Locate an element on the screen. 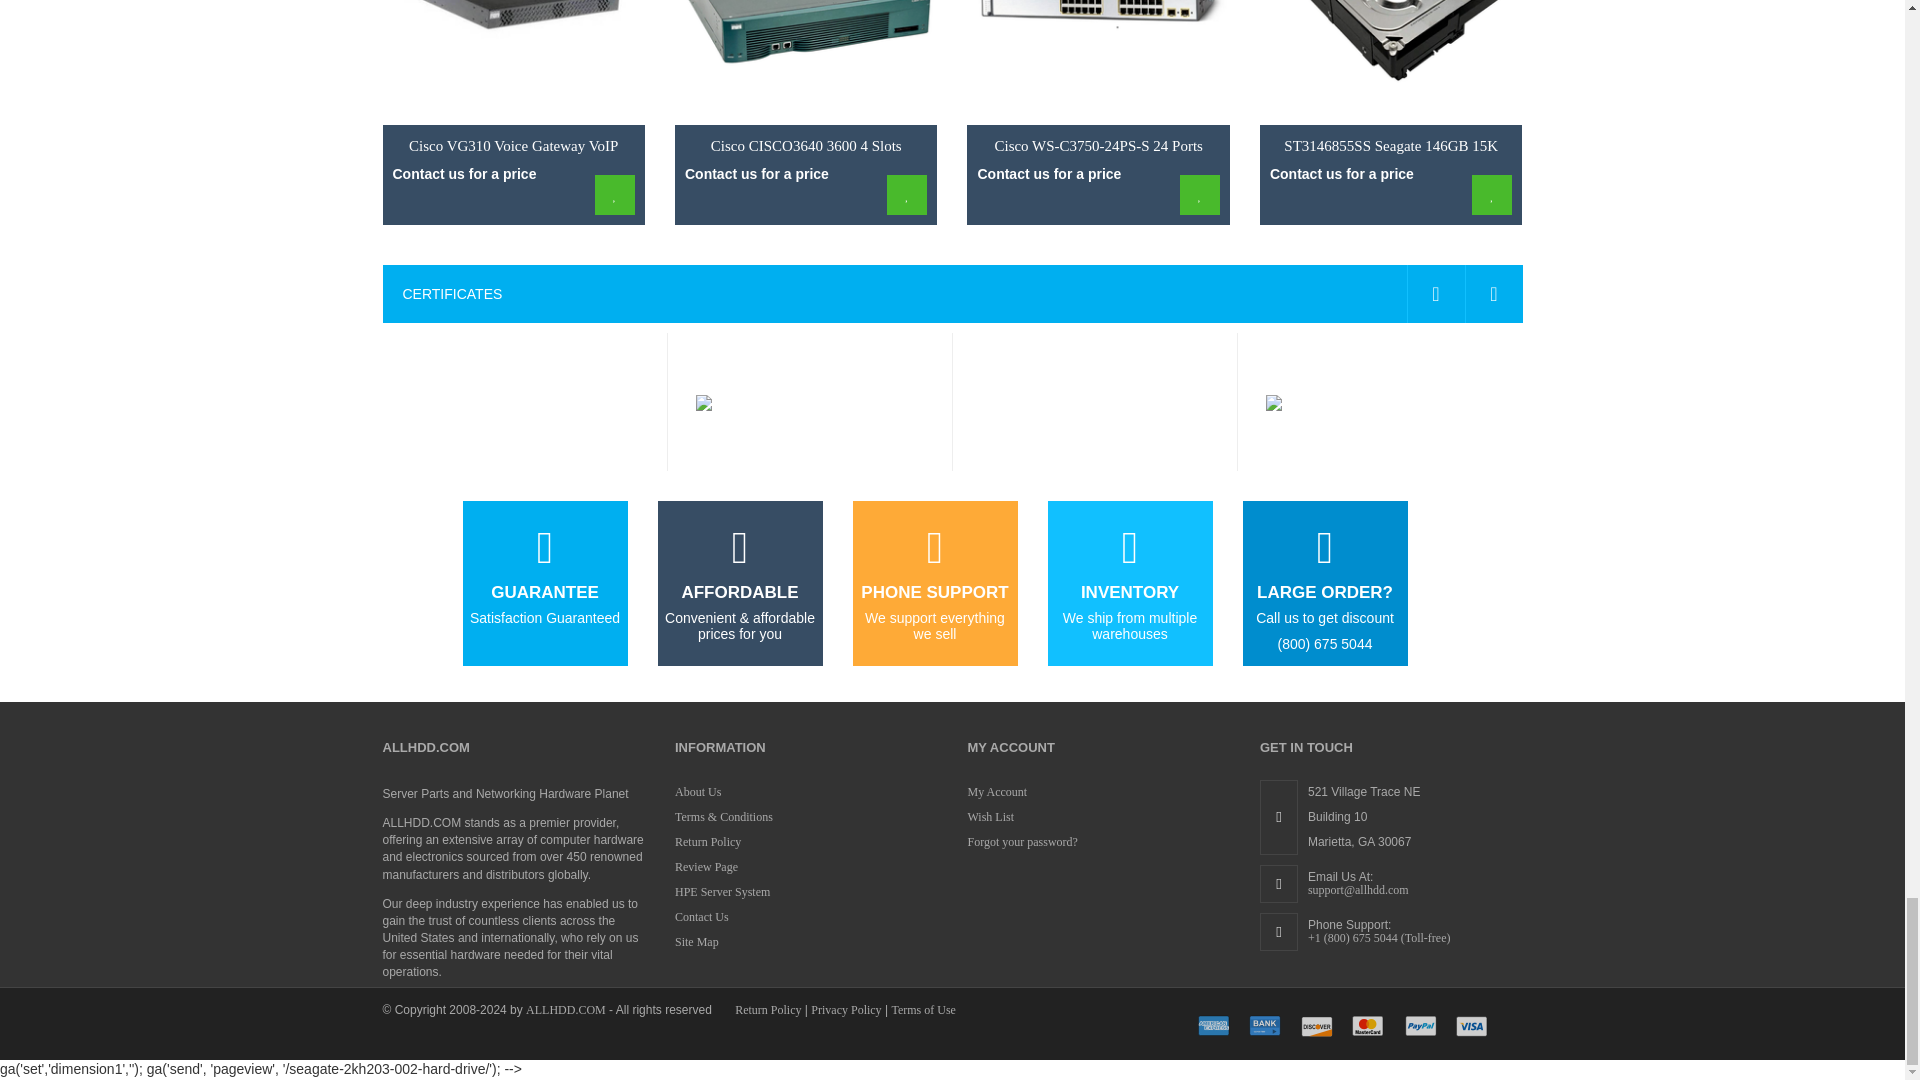  Cisco VG310 VoIP Phone Adapter is located at coordinates (512, 62).